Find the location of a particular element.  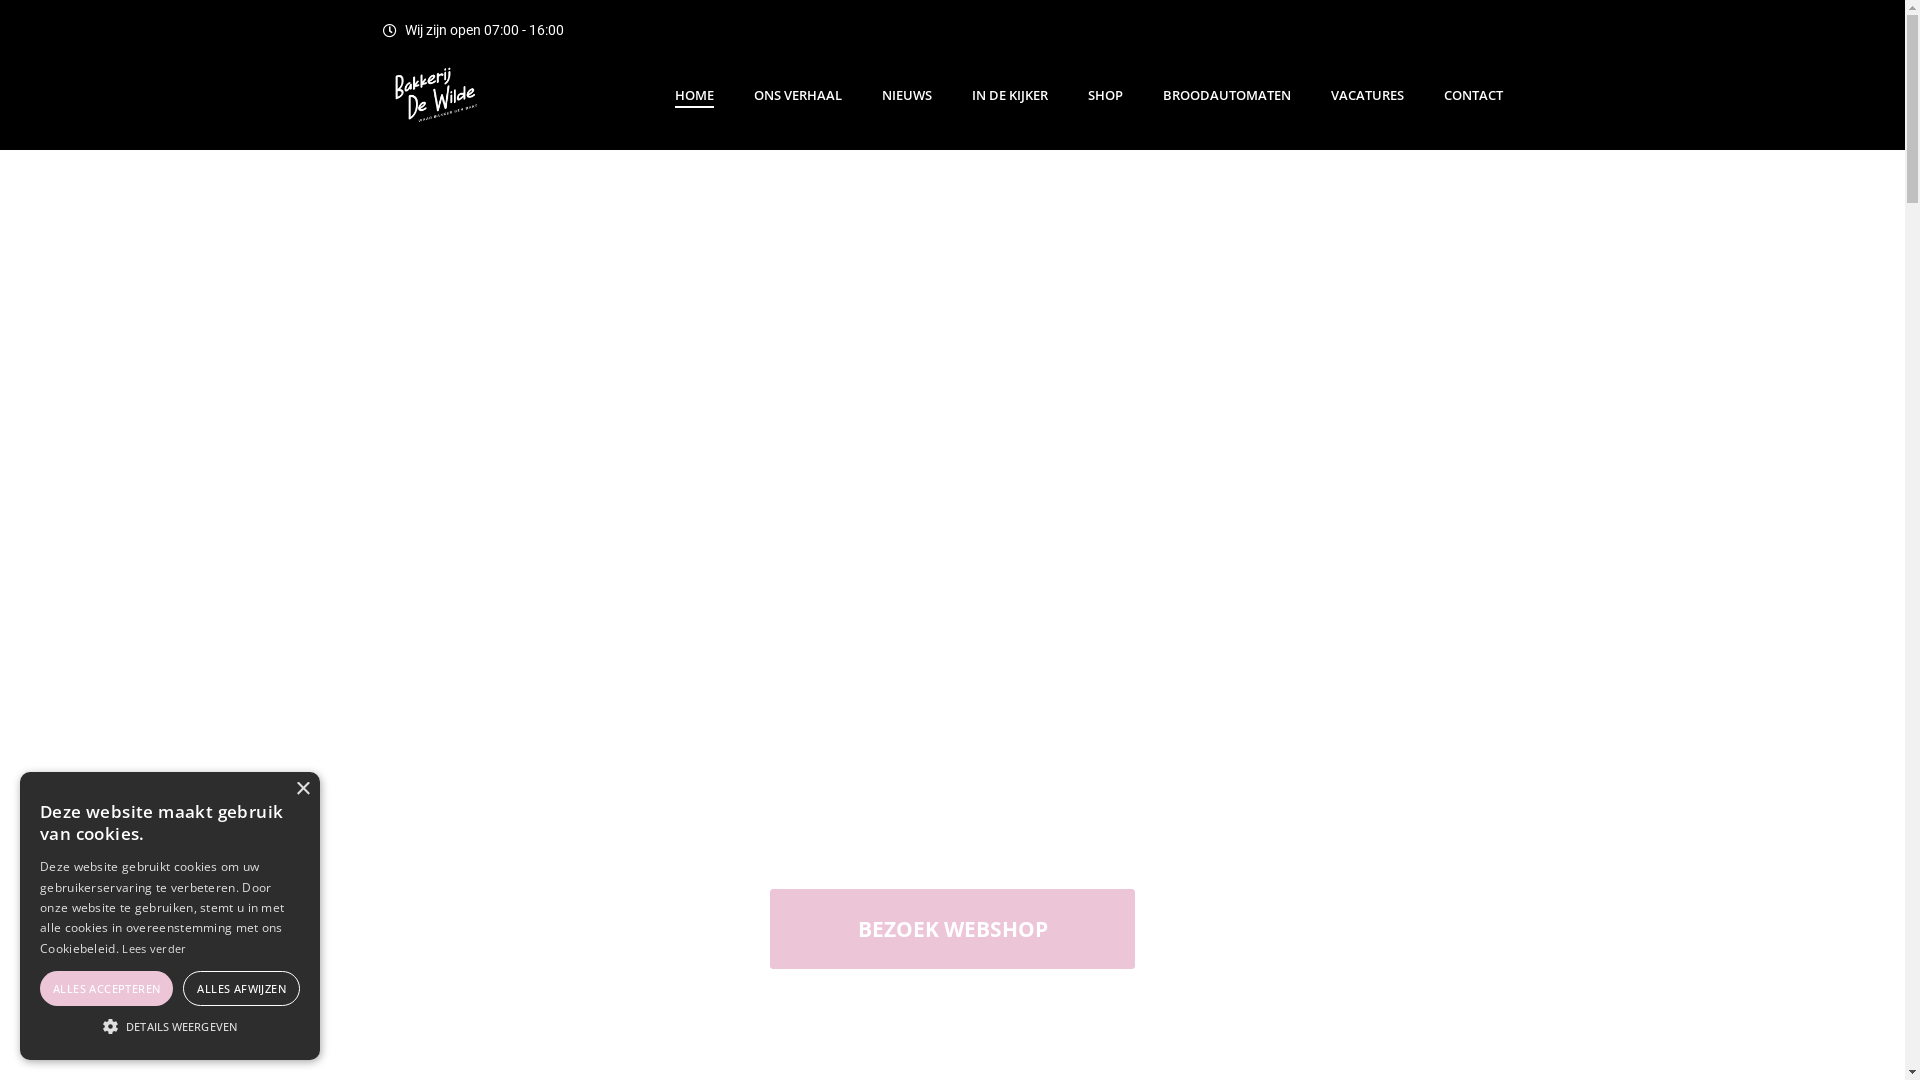

BEZOEK WEBSHOP is located at coordinates (952, 929).